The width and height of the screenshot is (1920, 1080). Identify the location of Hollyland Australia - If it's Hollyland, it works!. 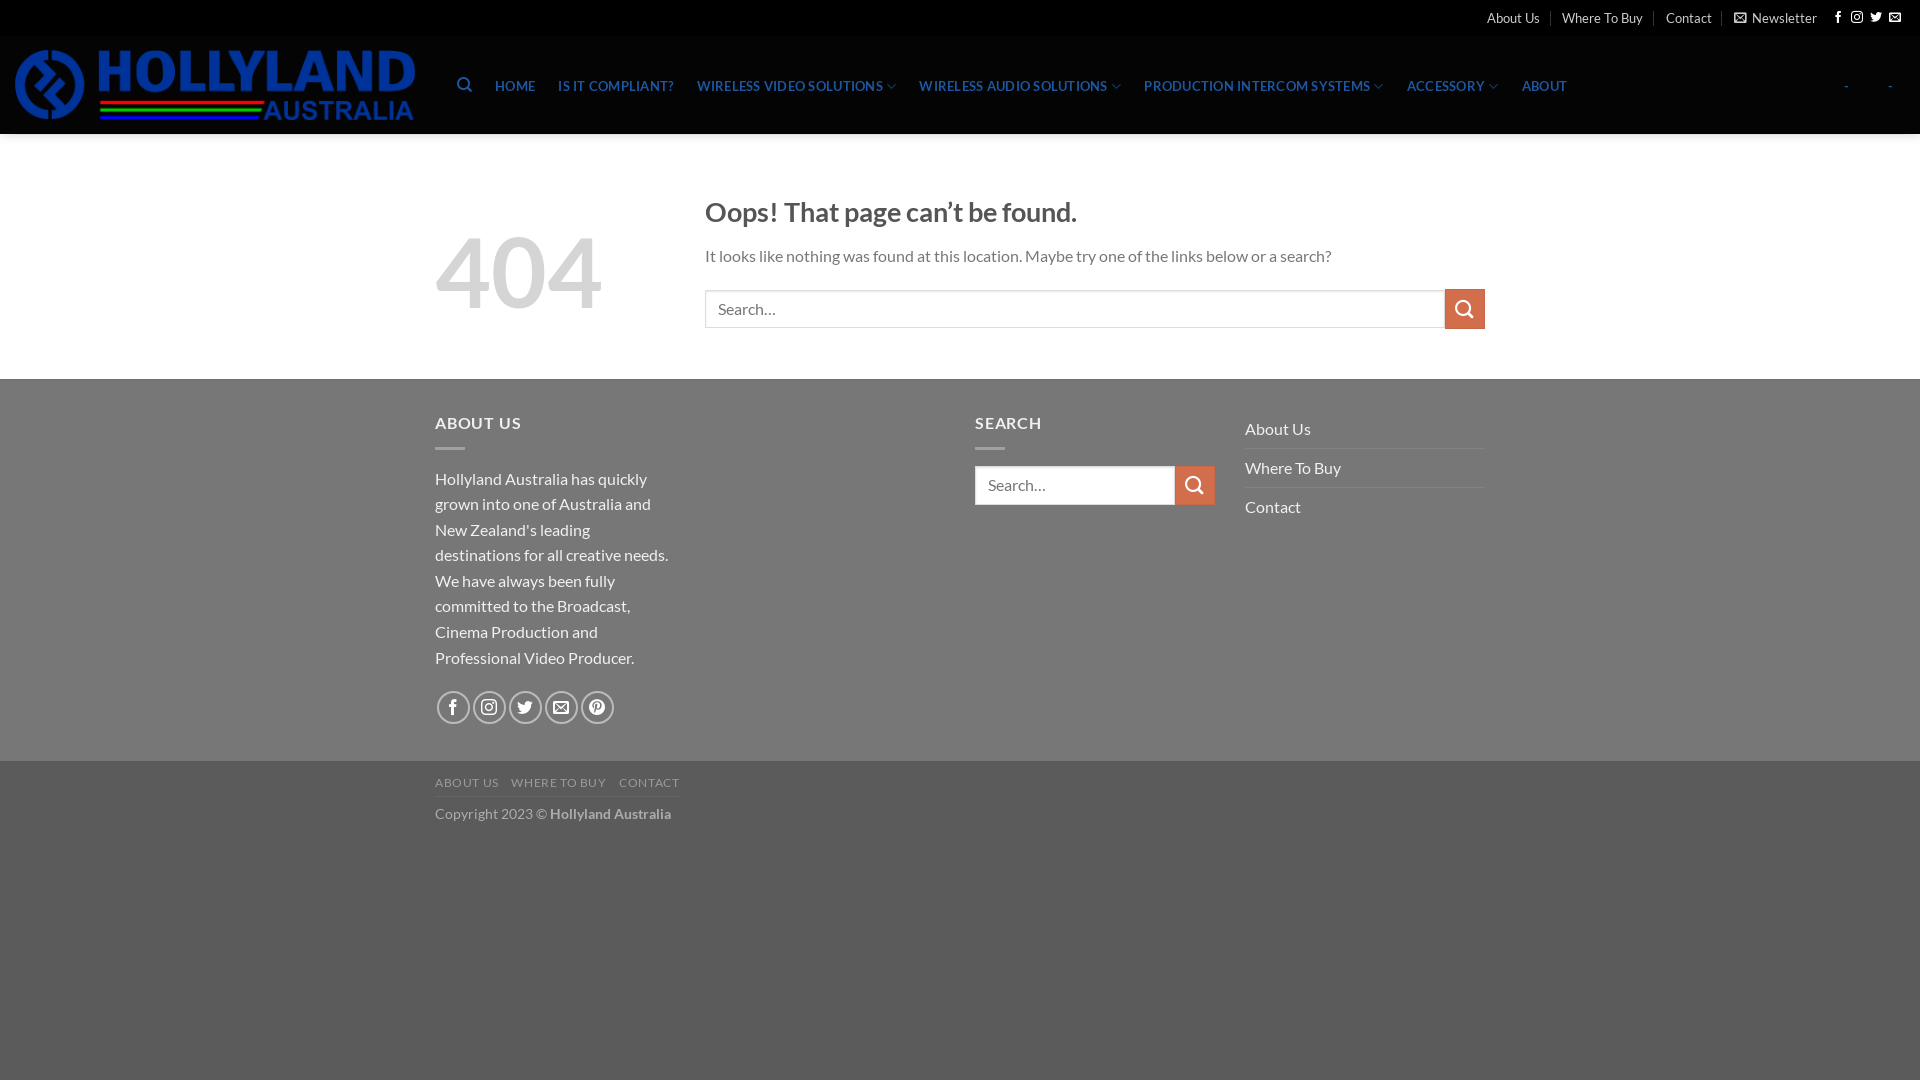
(215, 85).